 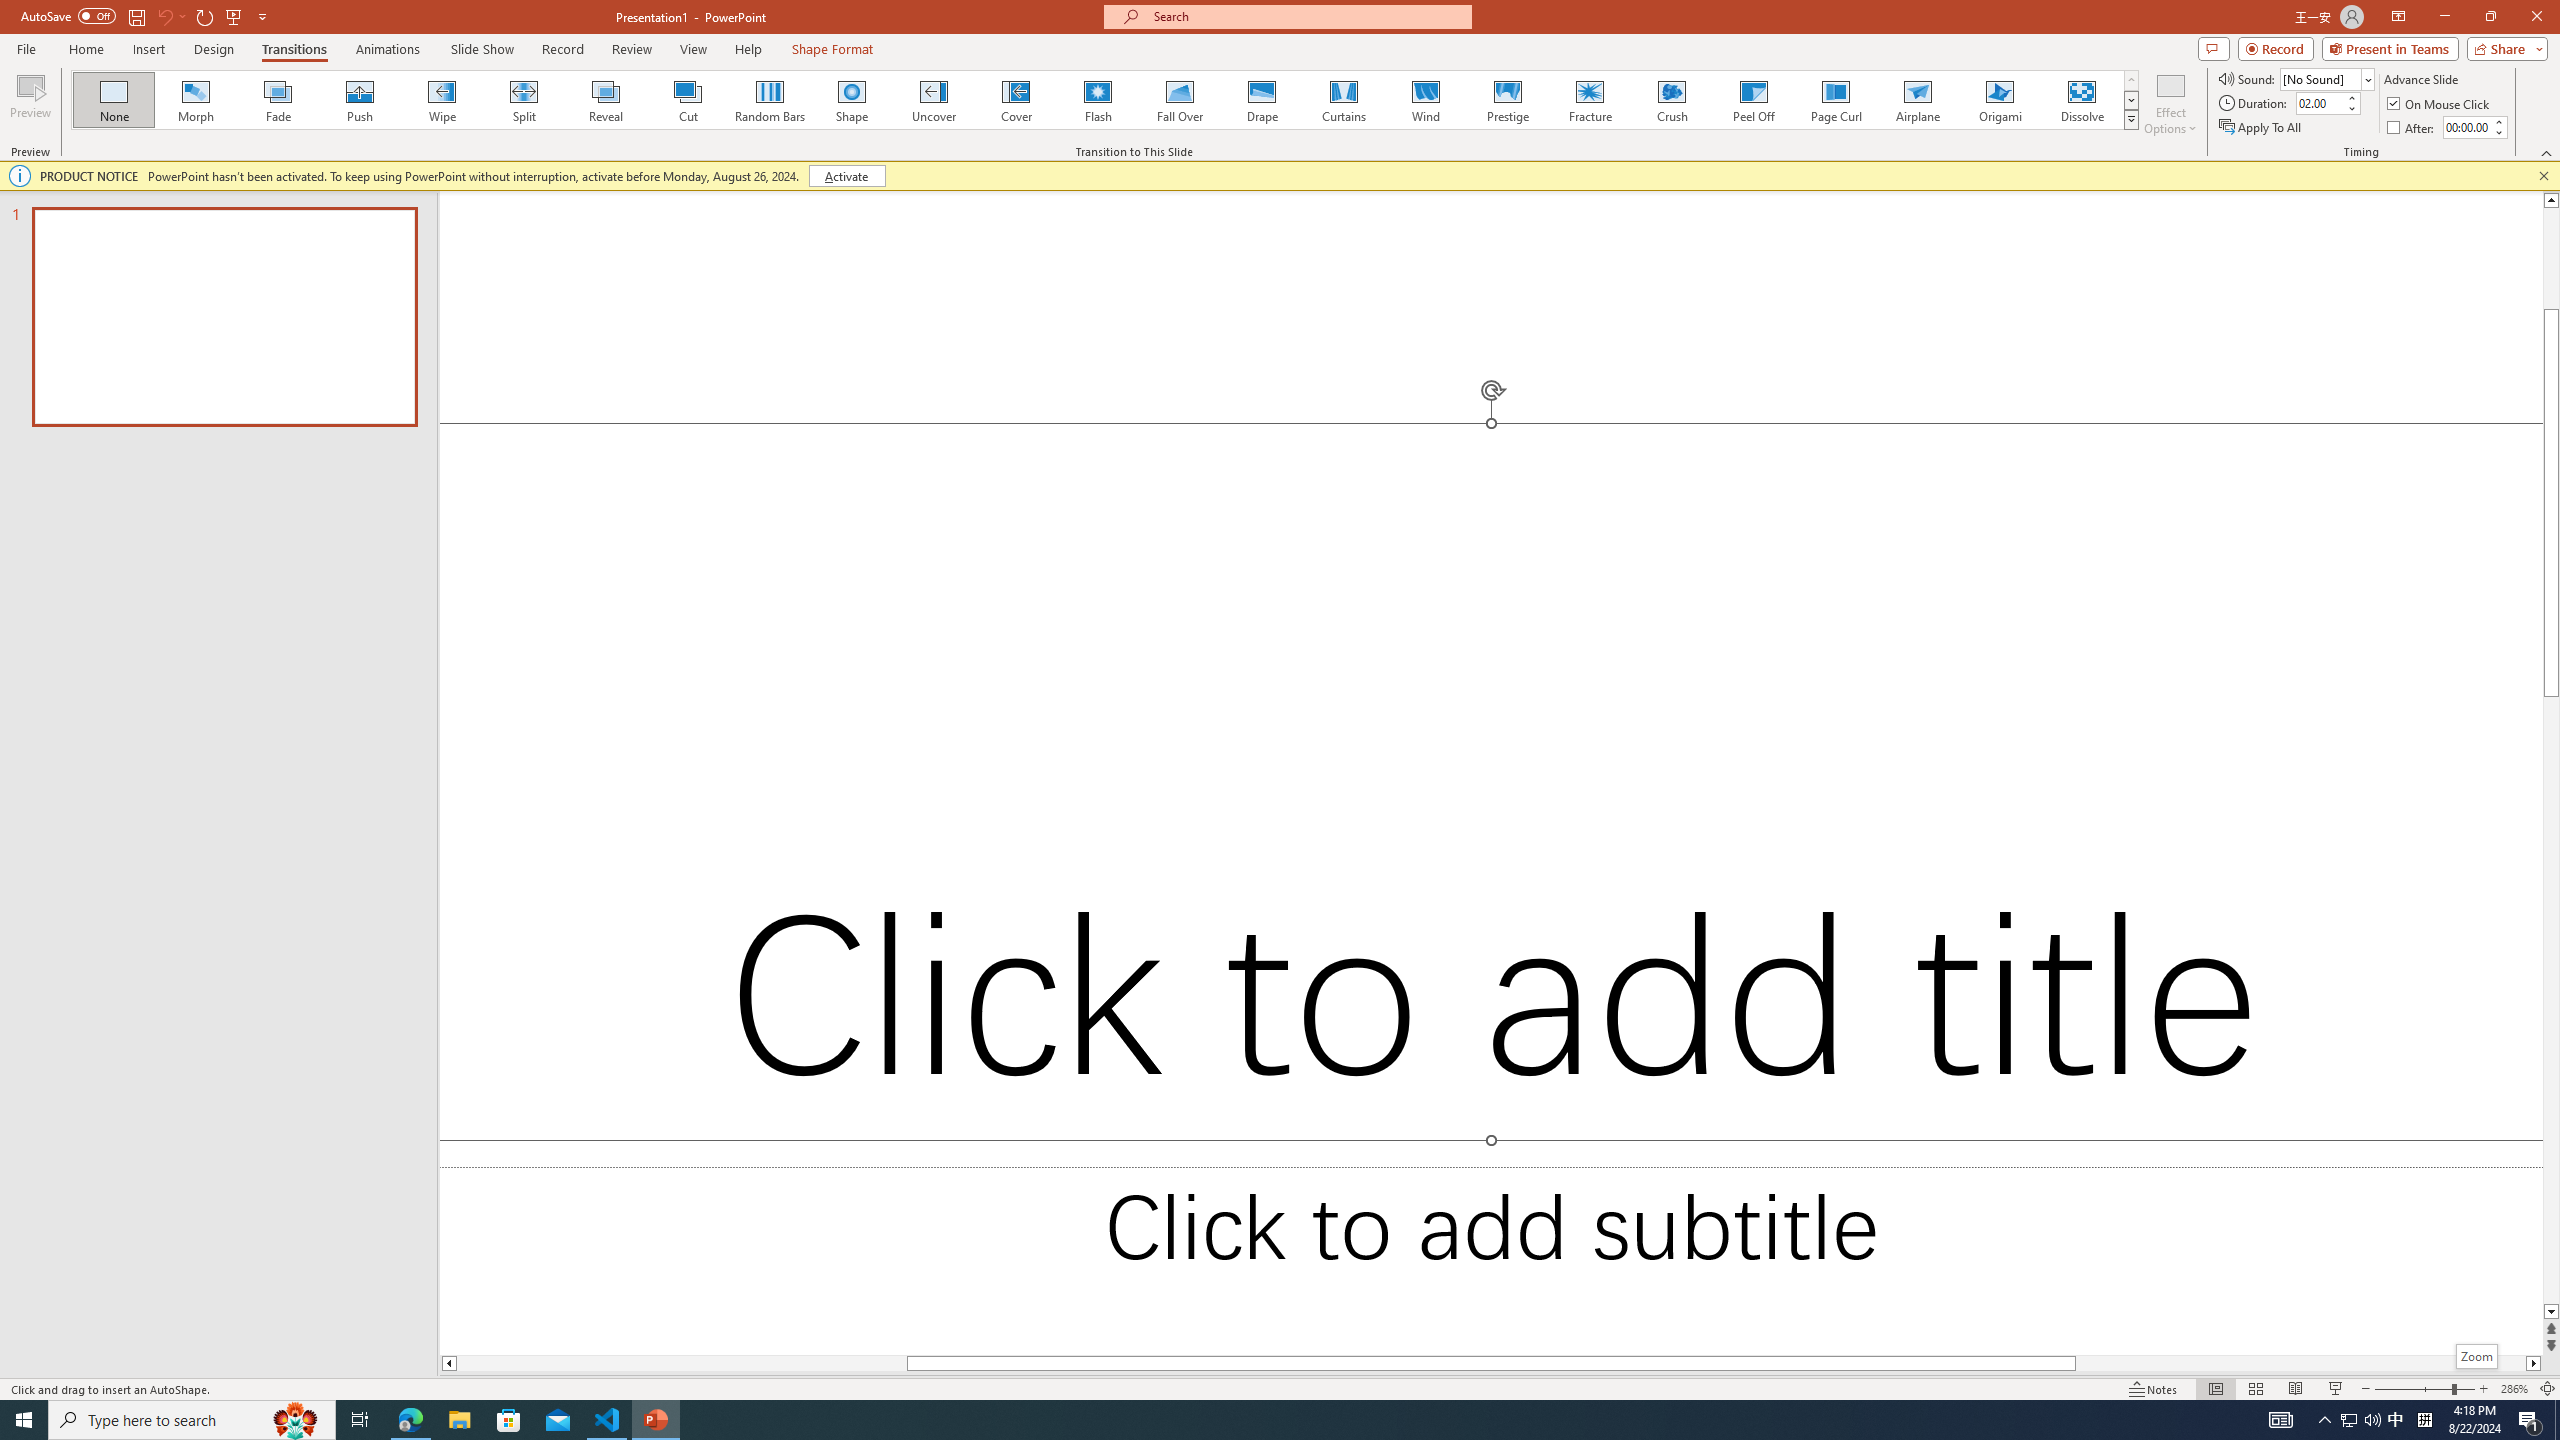 What do you see at coordinates (1917, 100) in the screenshot?
I see `Airplane` at bounding box center [1917, 100].